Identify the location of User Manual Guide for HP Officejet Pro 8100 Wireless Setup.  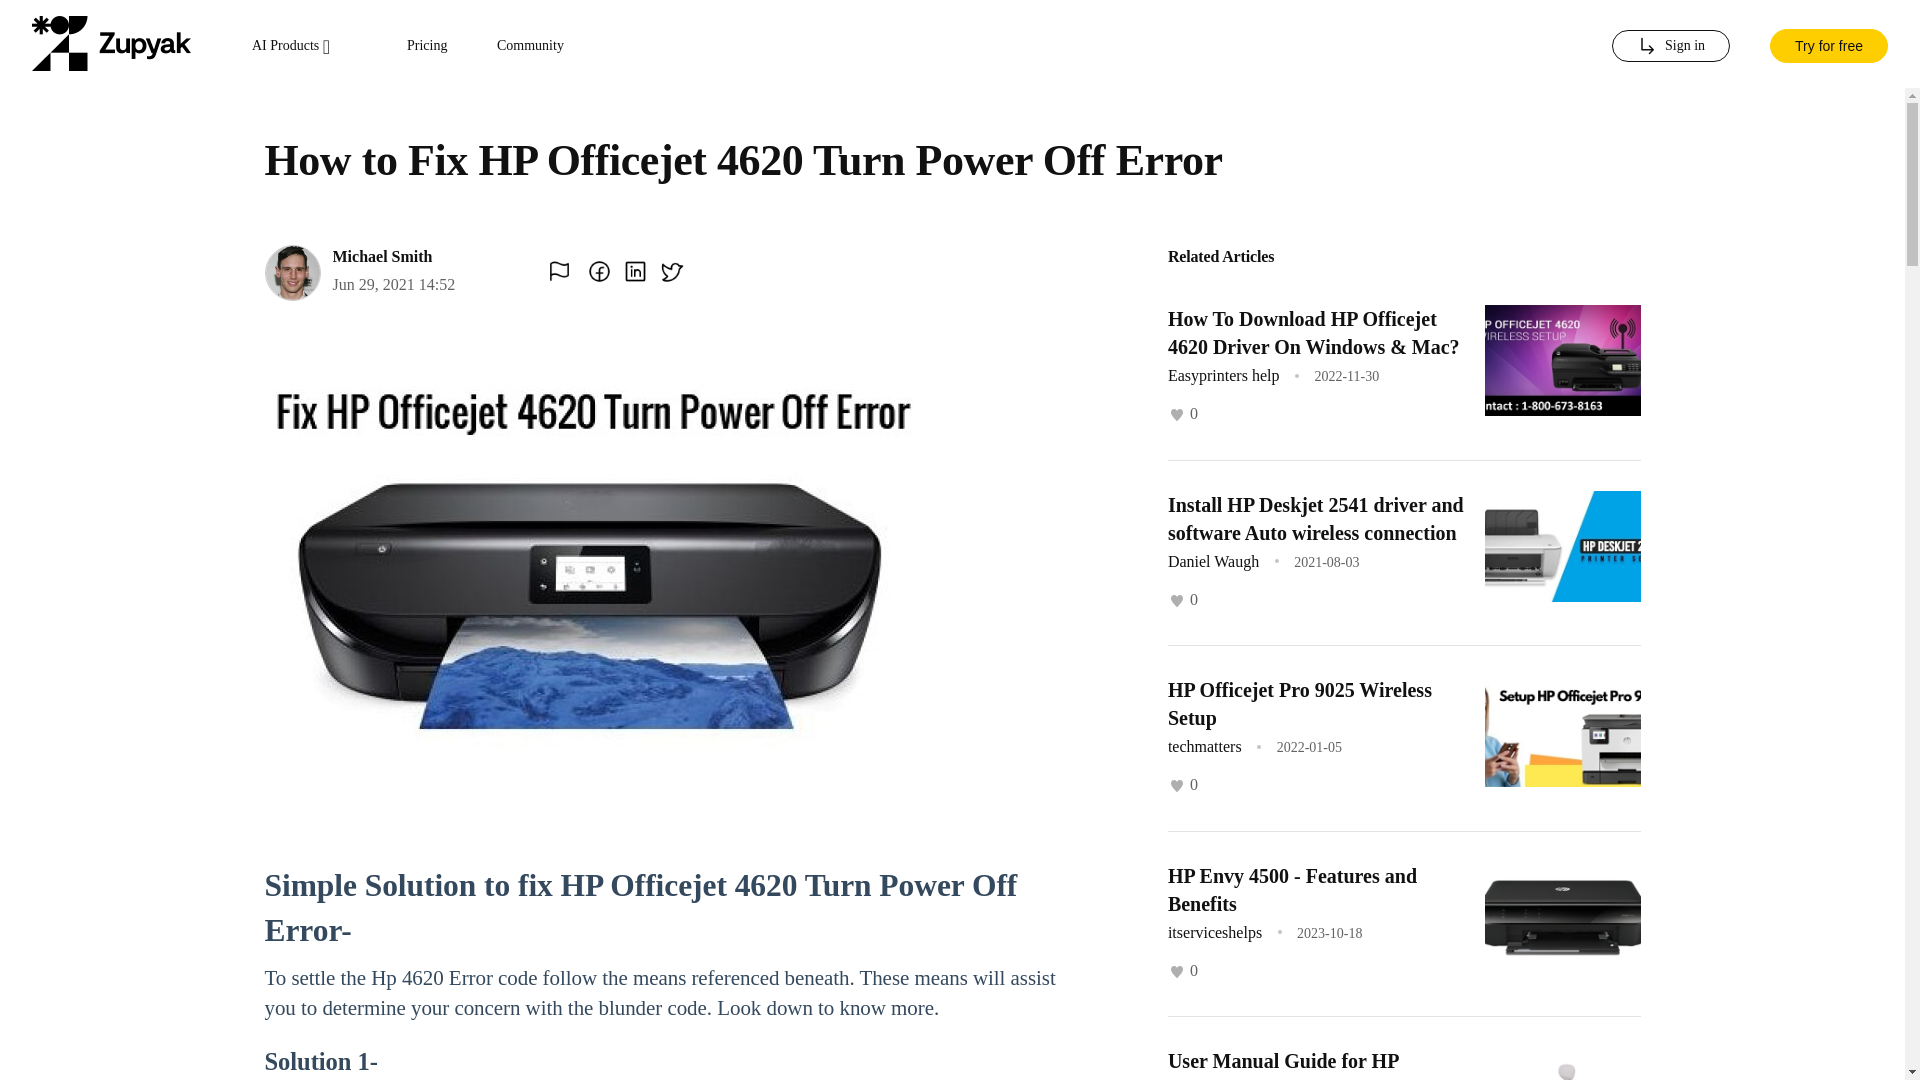
(1310, 1064).